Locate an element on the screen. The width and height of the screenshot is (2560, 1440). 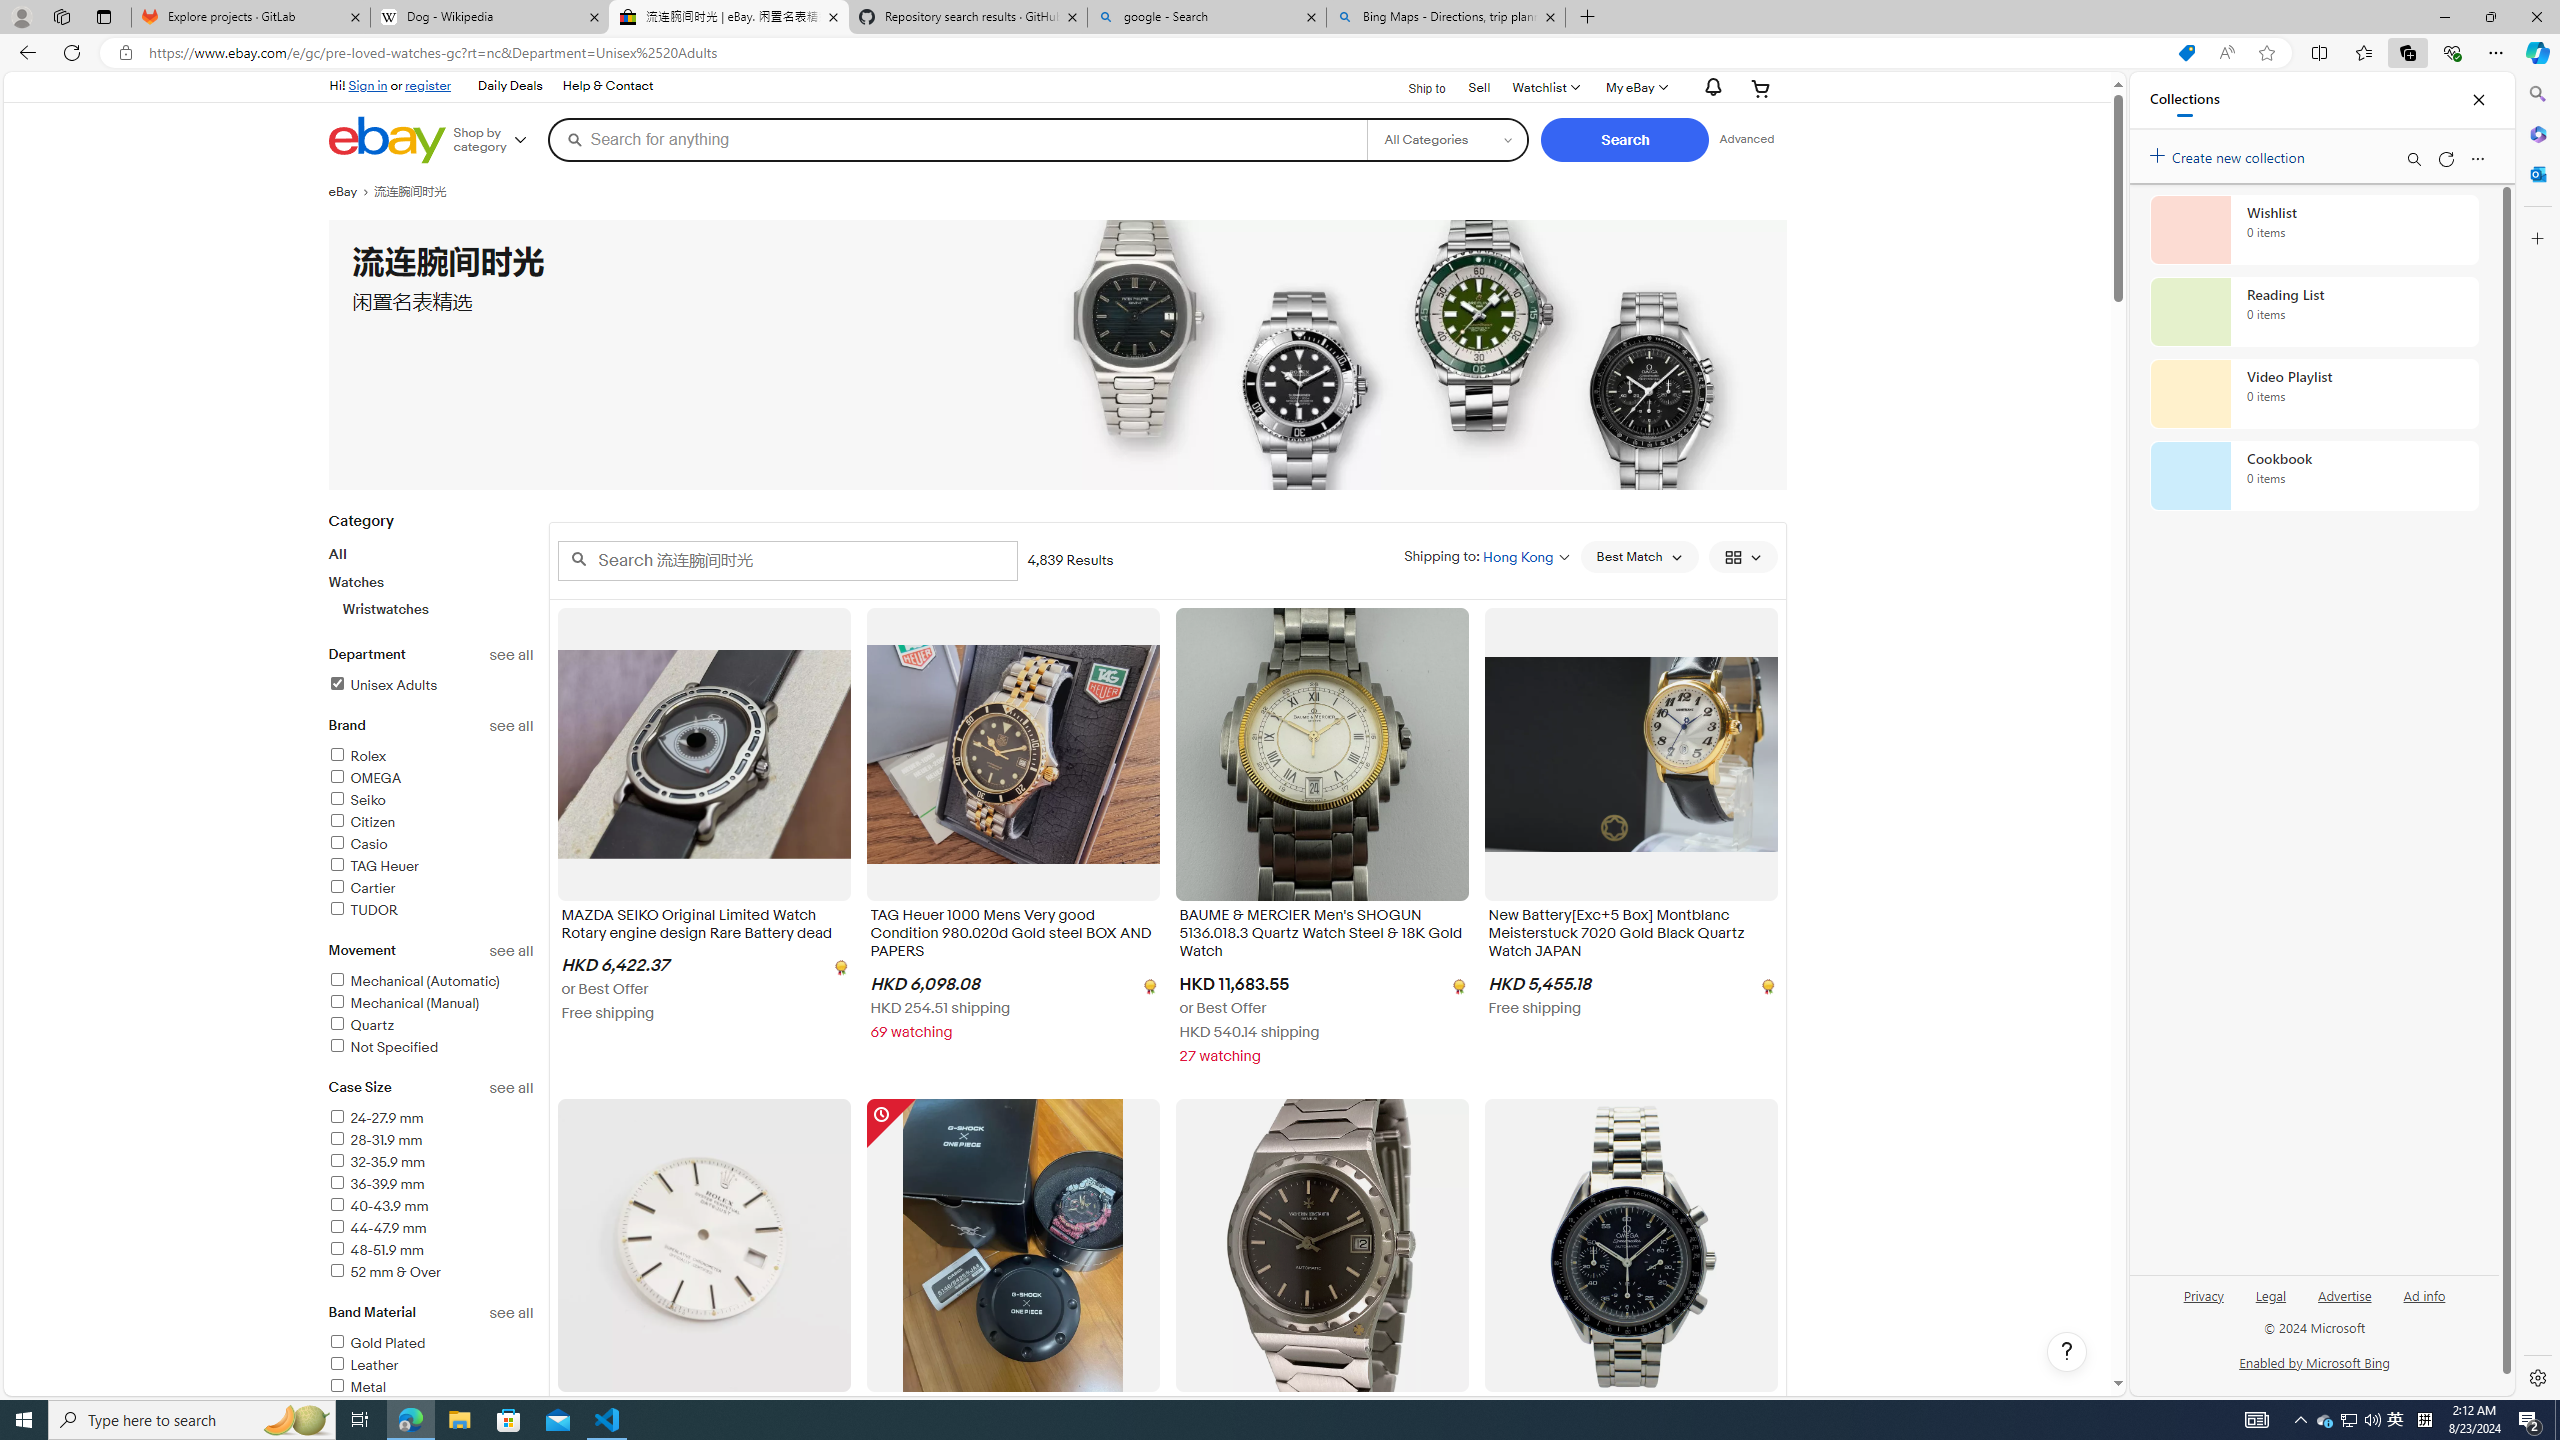
Gold Plated is located at coordinates (431, 1344).